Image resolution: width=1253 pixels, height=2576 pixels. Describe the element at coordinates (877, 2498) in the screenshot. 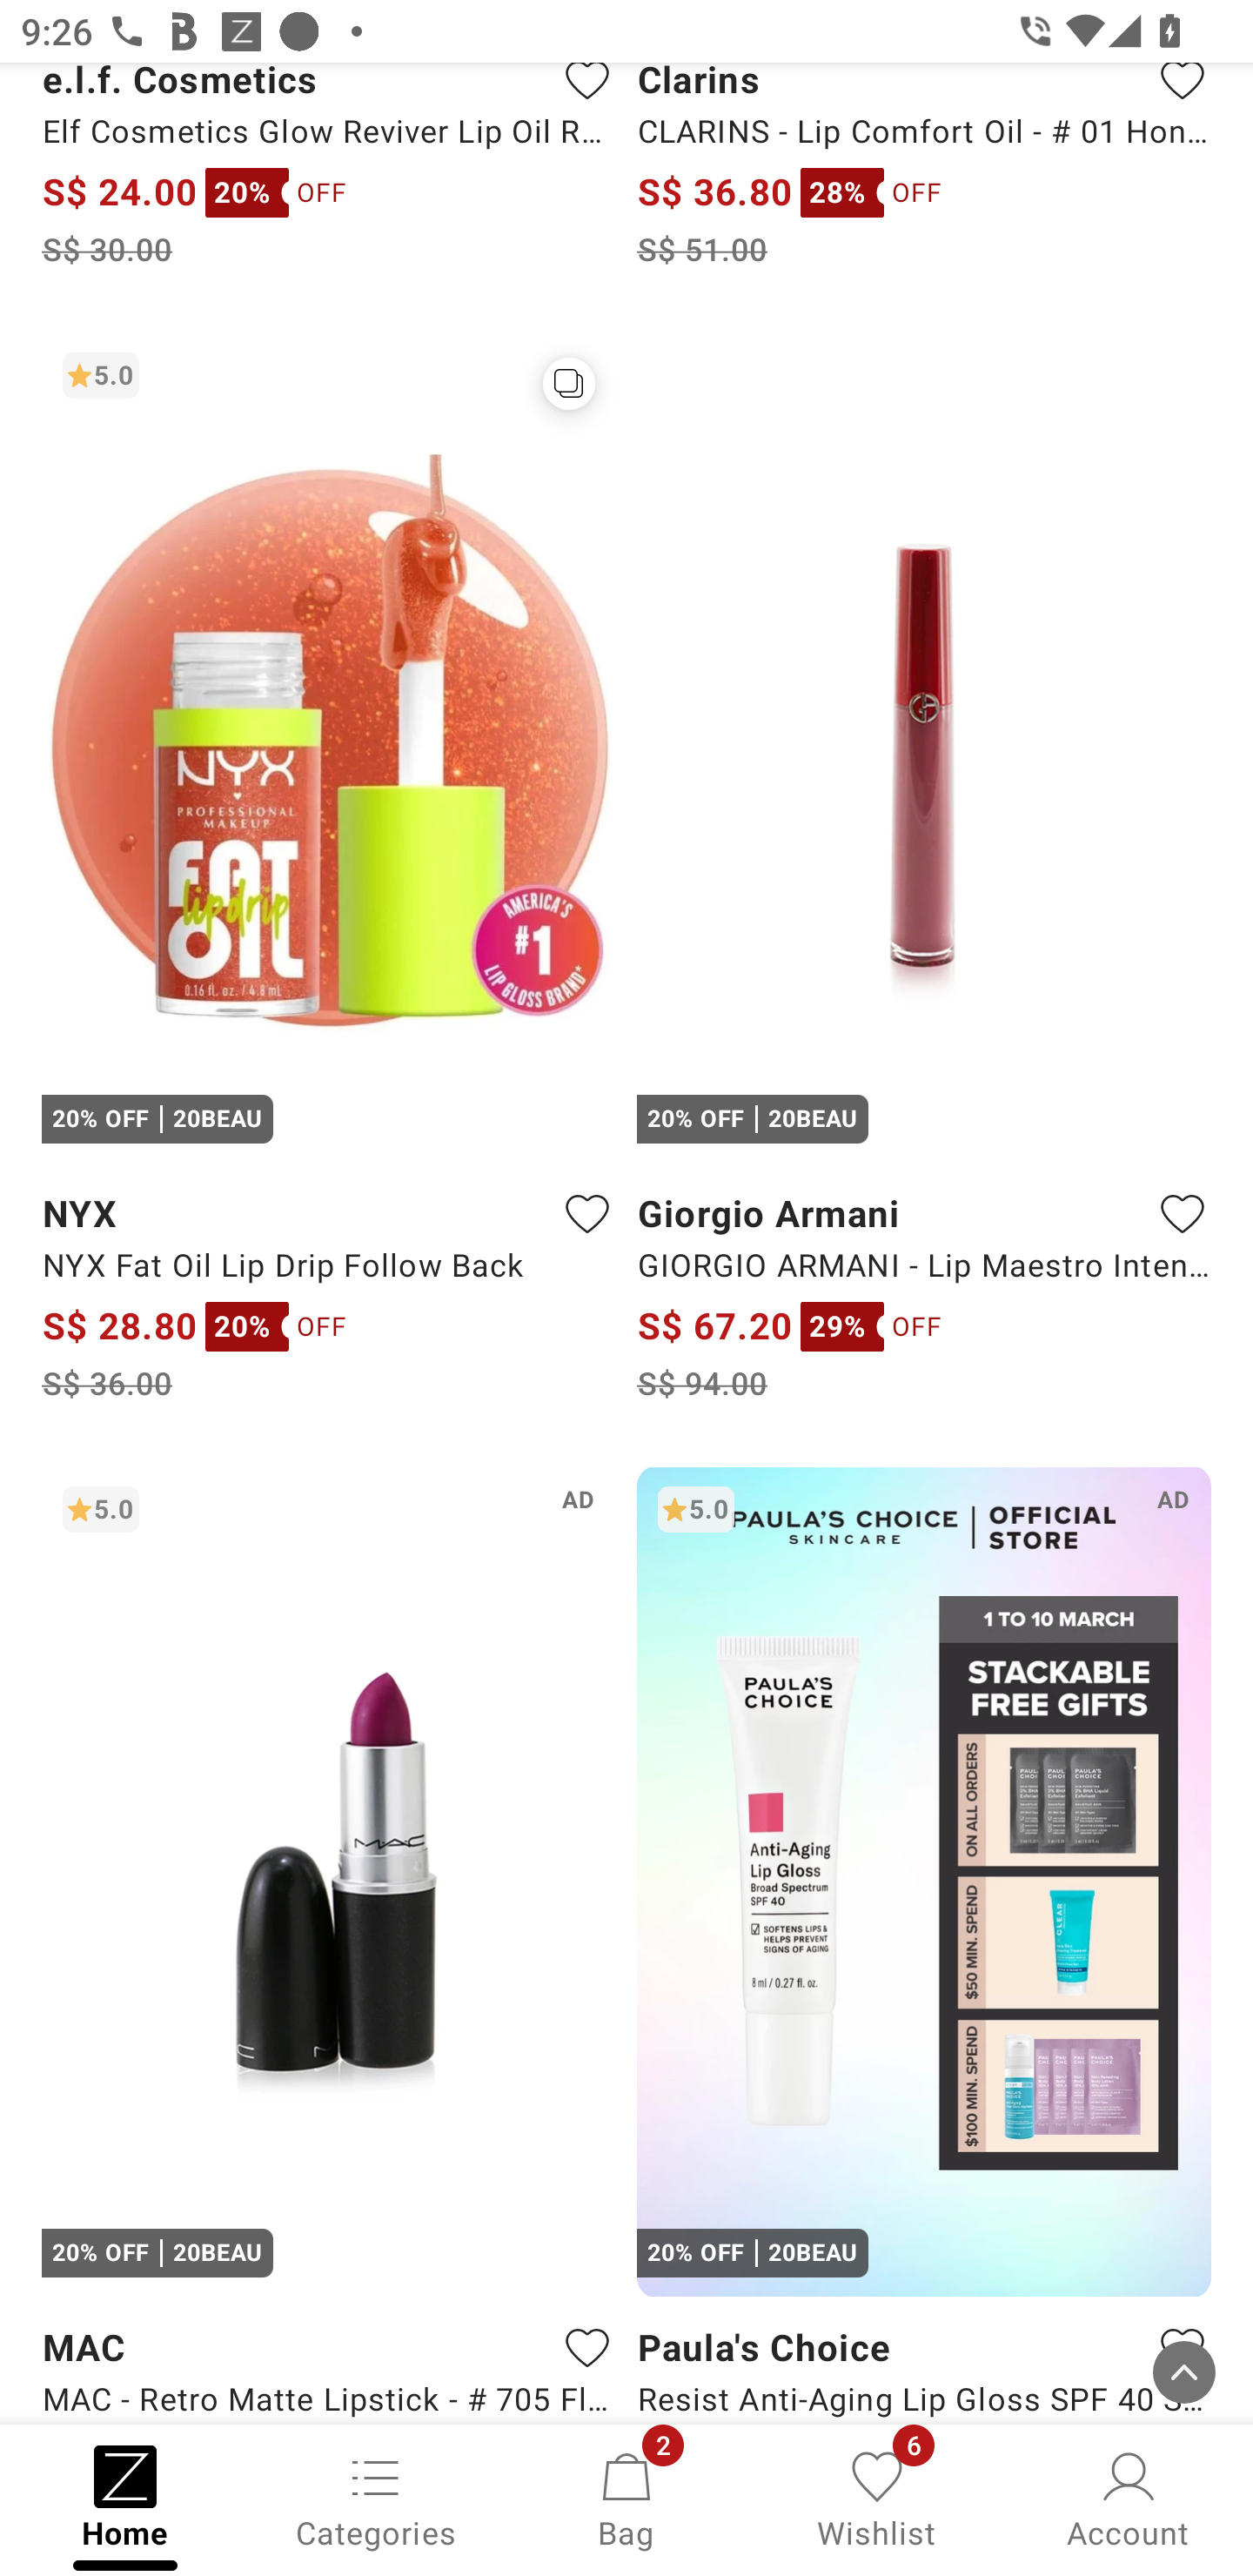

I see `Wishlist, 6 new notifications Wishlist` at that location.